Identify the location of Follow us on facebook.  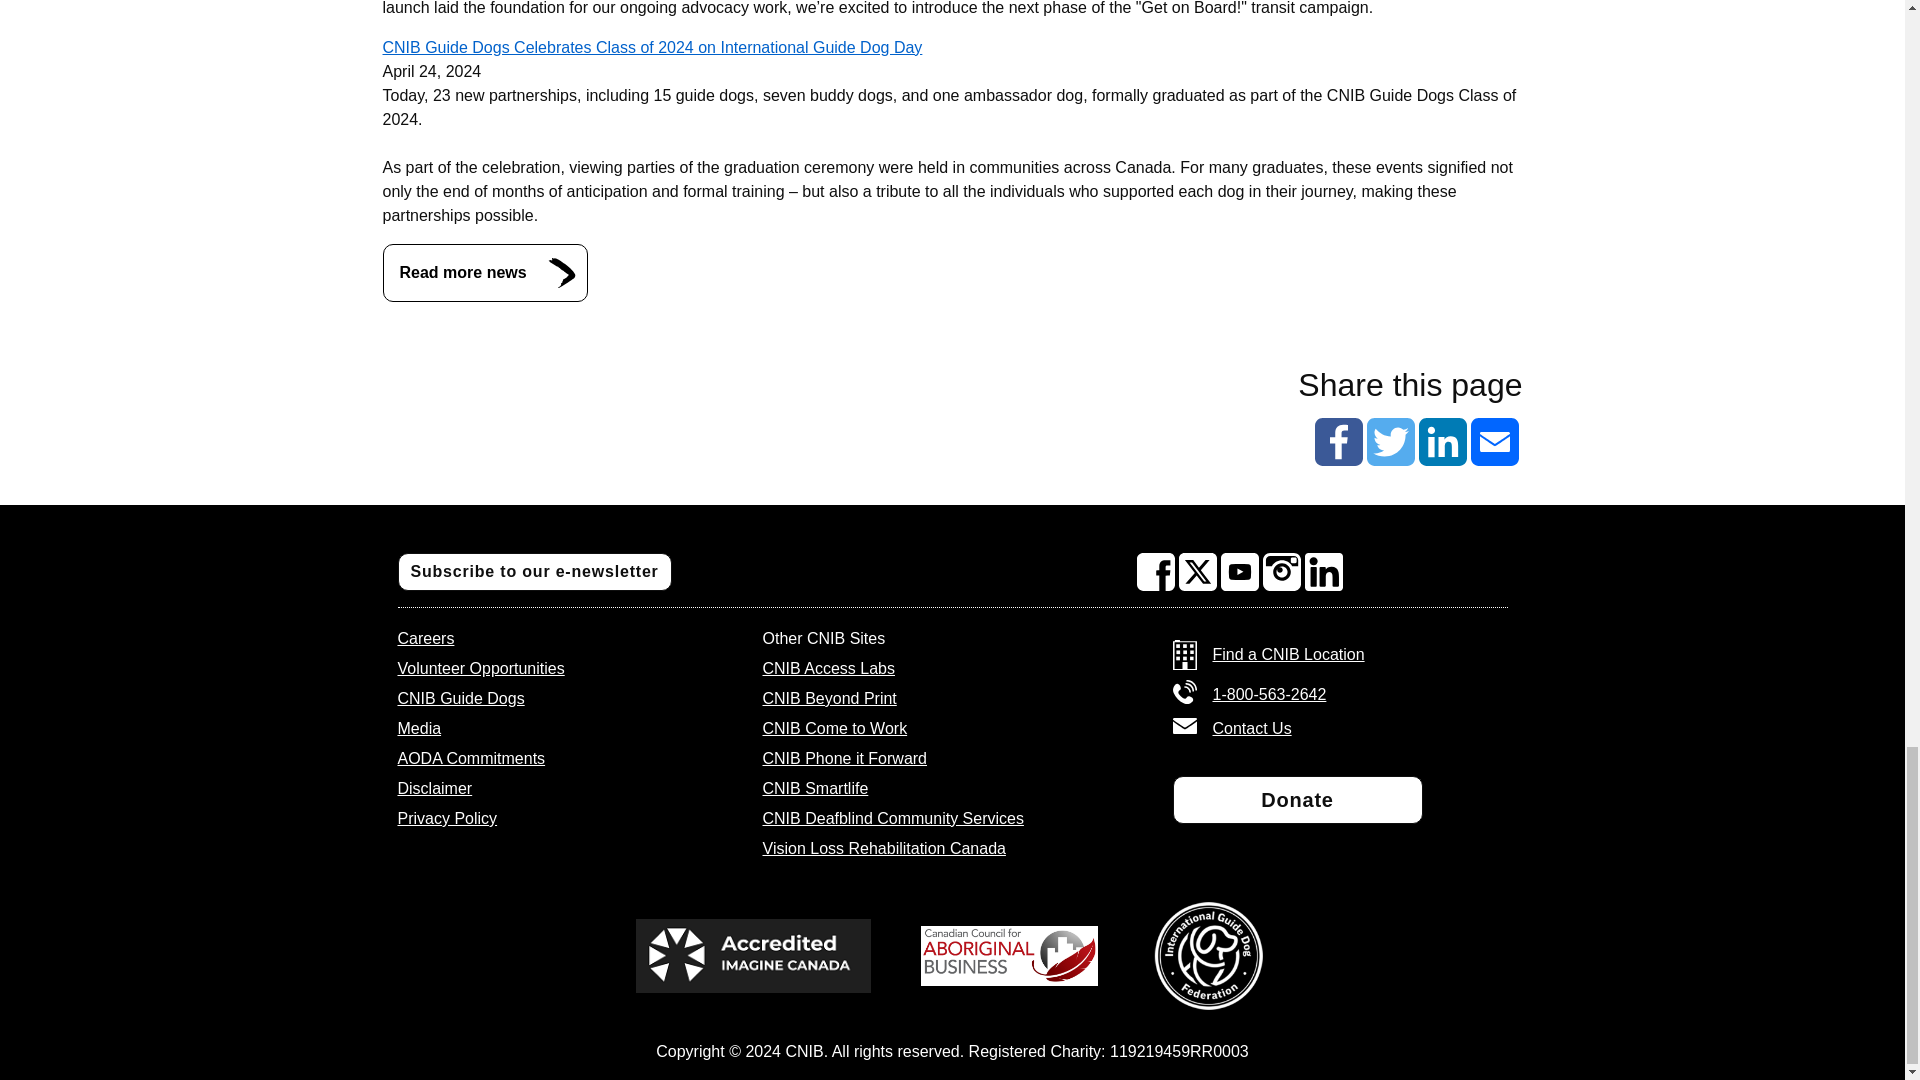
(1156, 571).